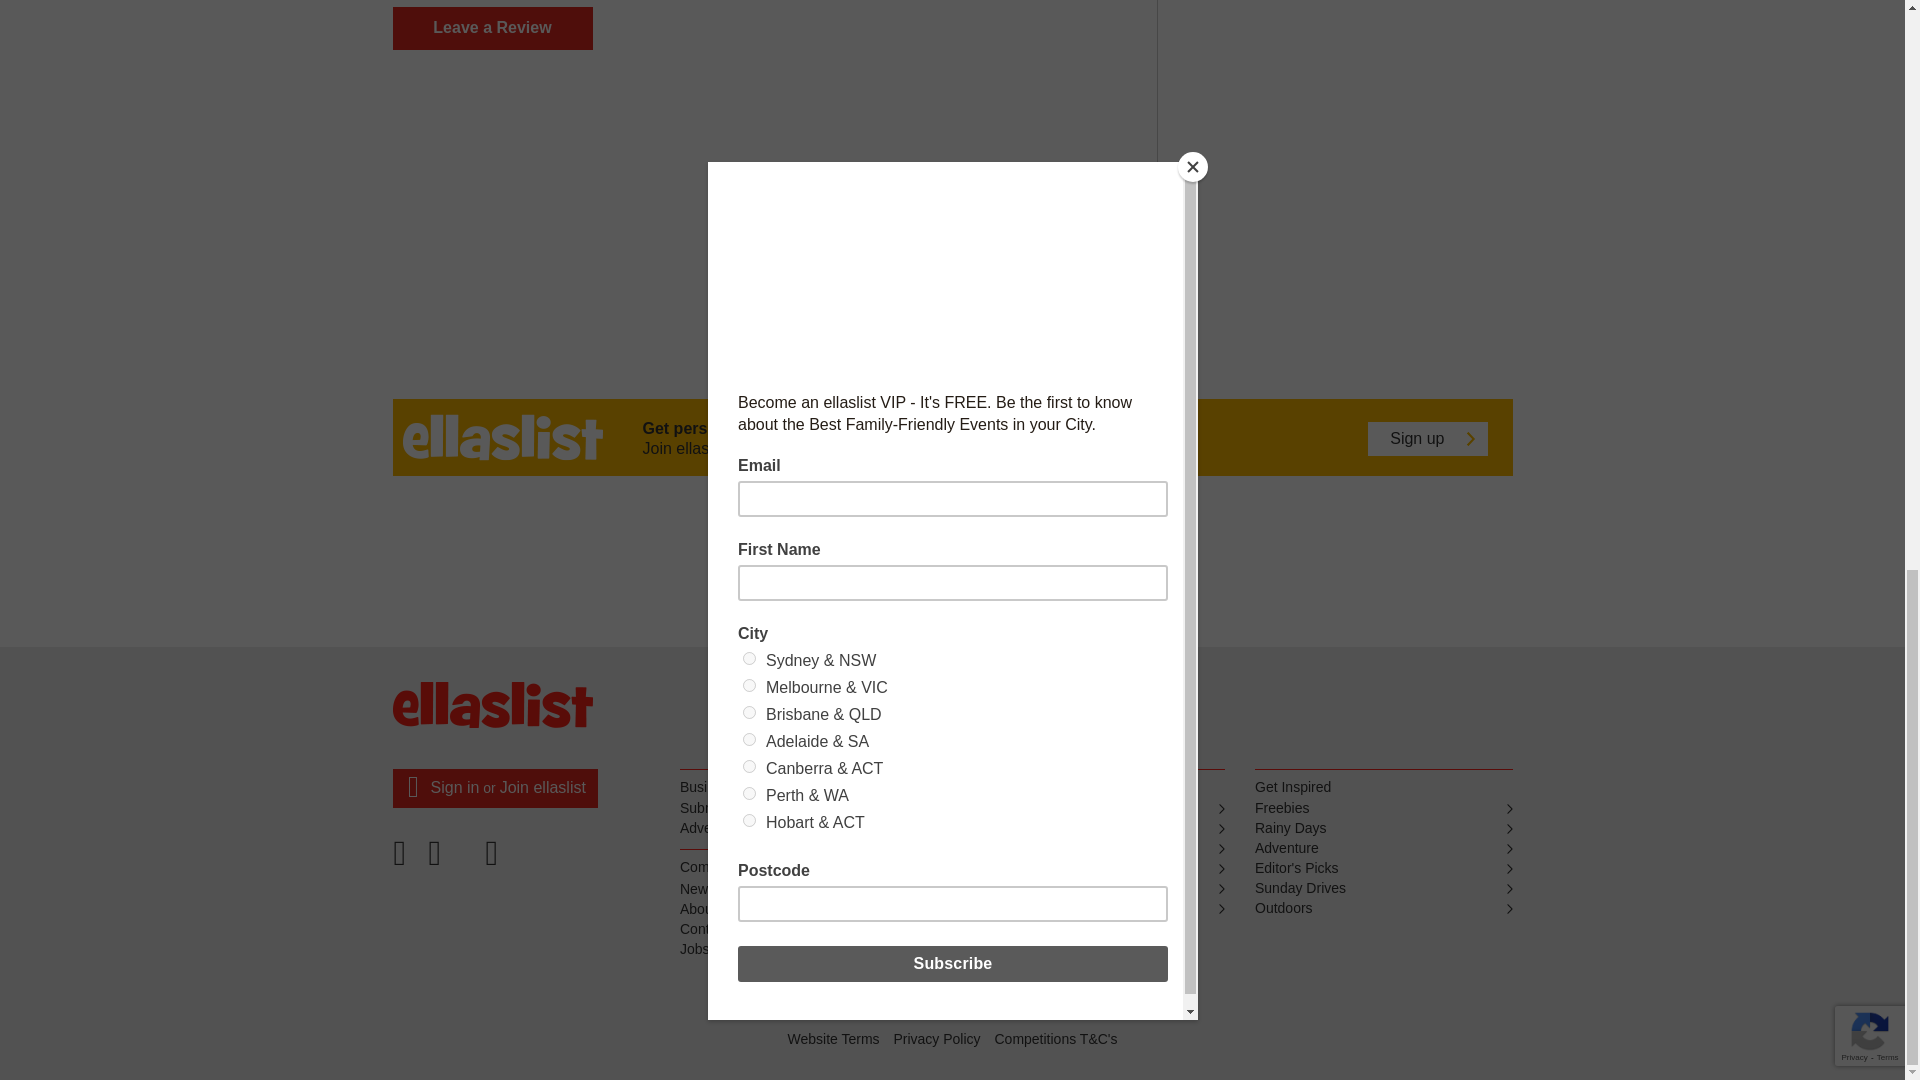  Describe the element at coordinates (808, 828) in the screenshot. I see `Advertise` at that location.